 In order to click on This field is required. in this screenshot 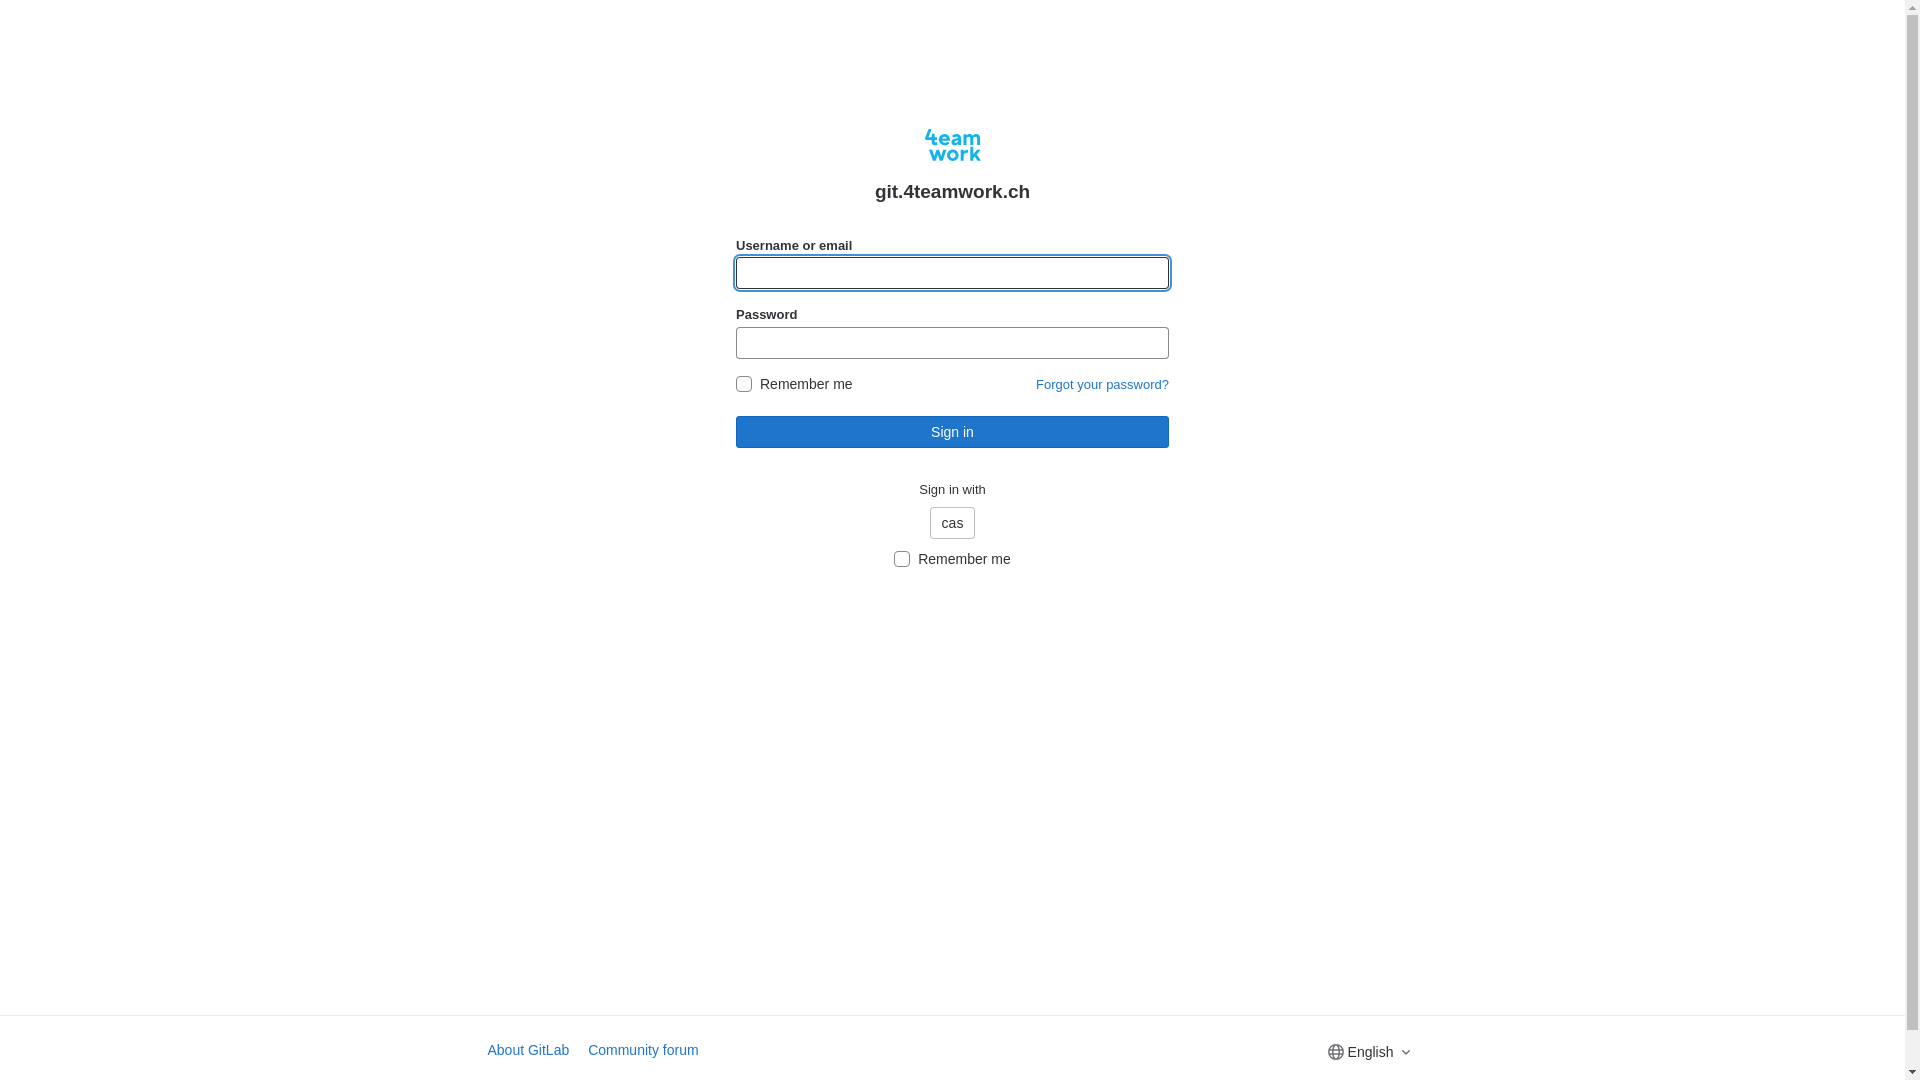, I will do `click(952, 273)`.